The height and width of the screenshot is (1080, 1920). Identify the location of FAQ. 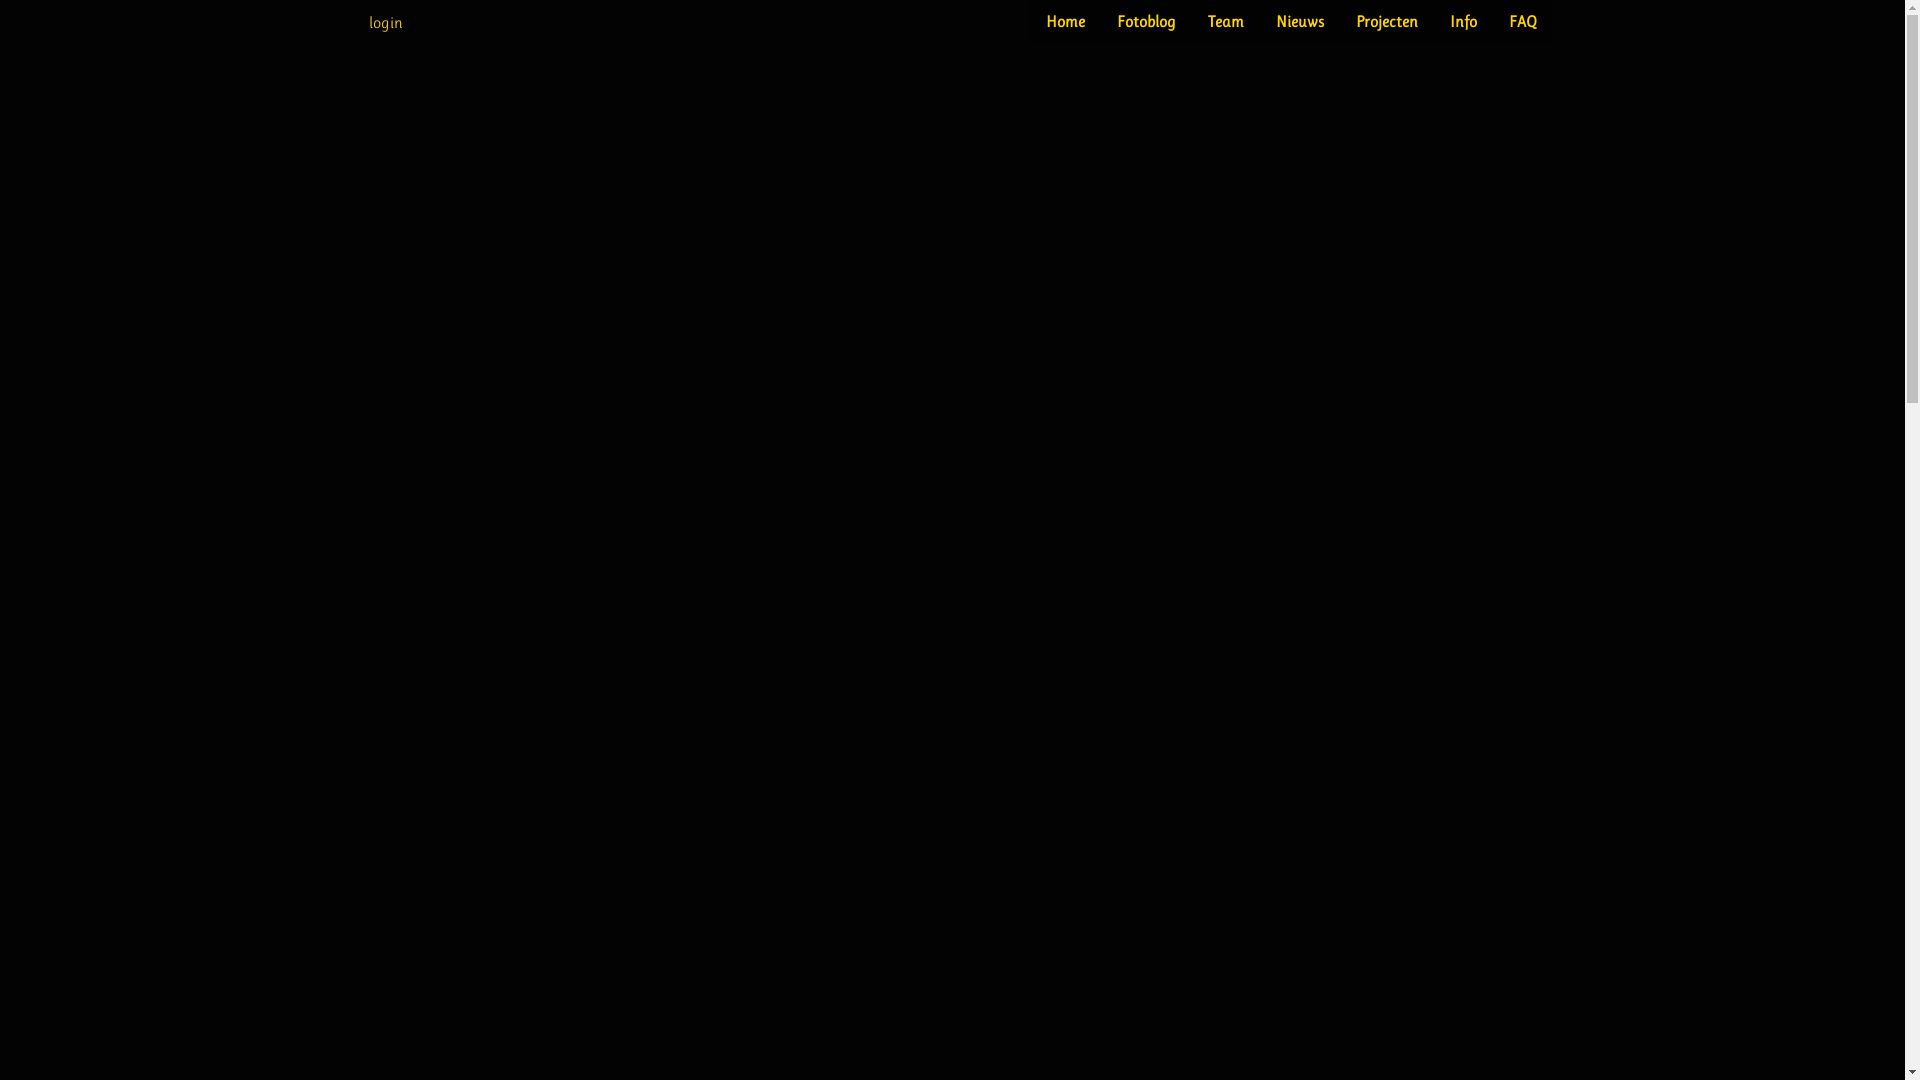
(1522, 22).